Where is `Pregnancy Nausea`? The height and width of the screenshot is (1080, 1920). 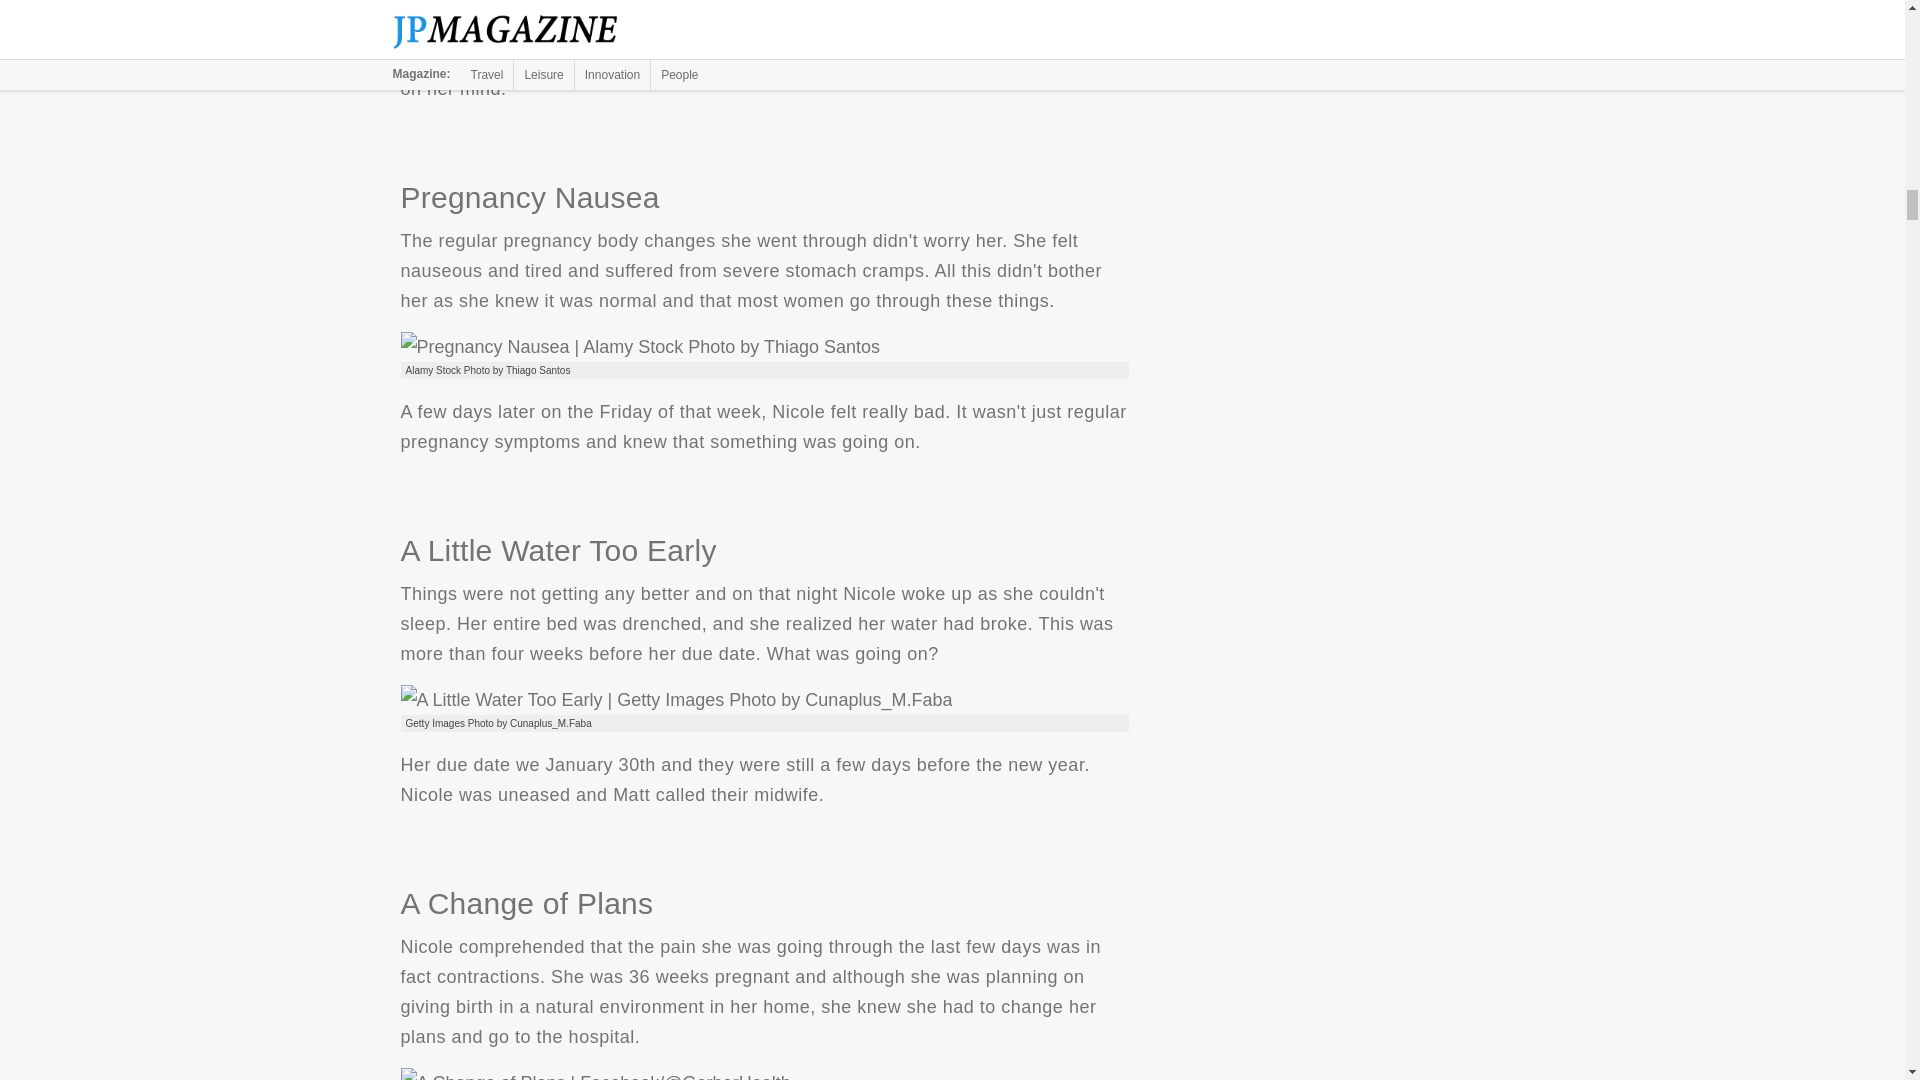
Pregnancy Nausea is located at coordinates (639, 346).